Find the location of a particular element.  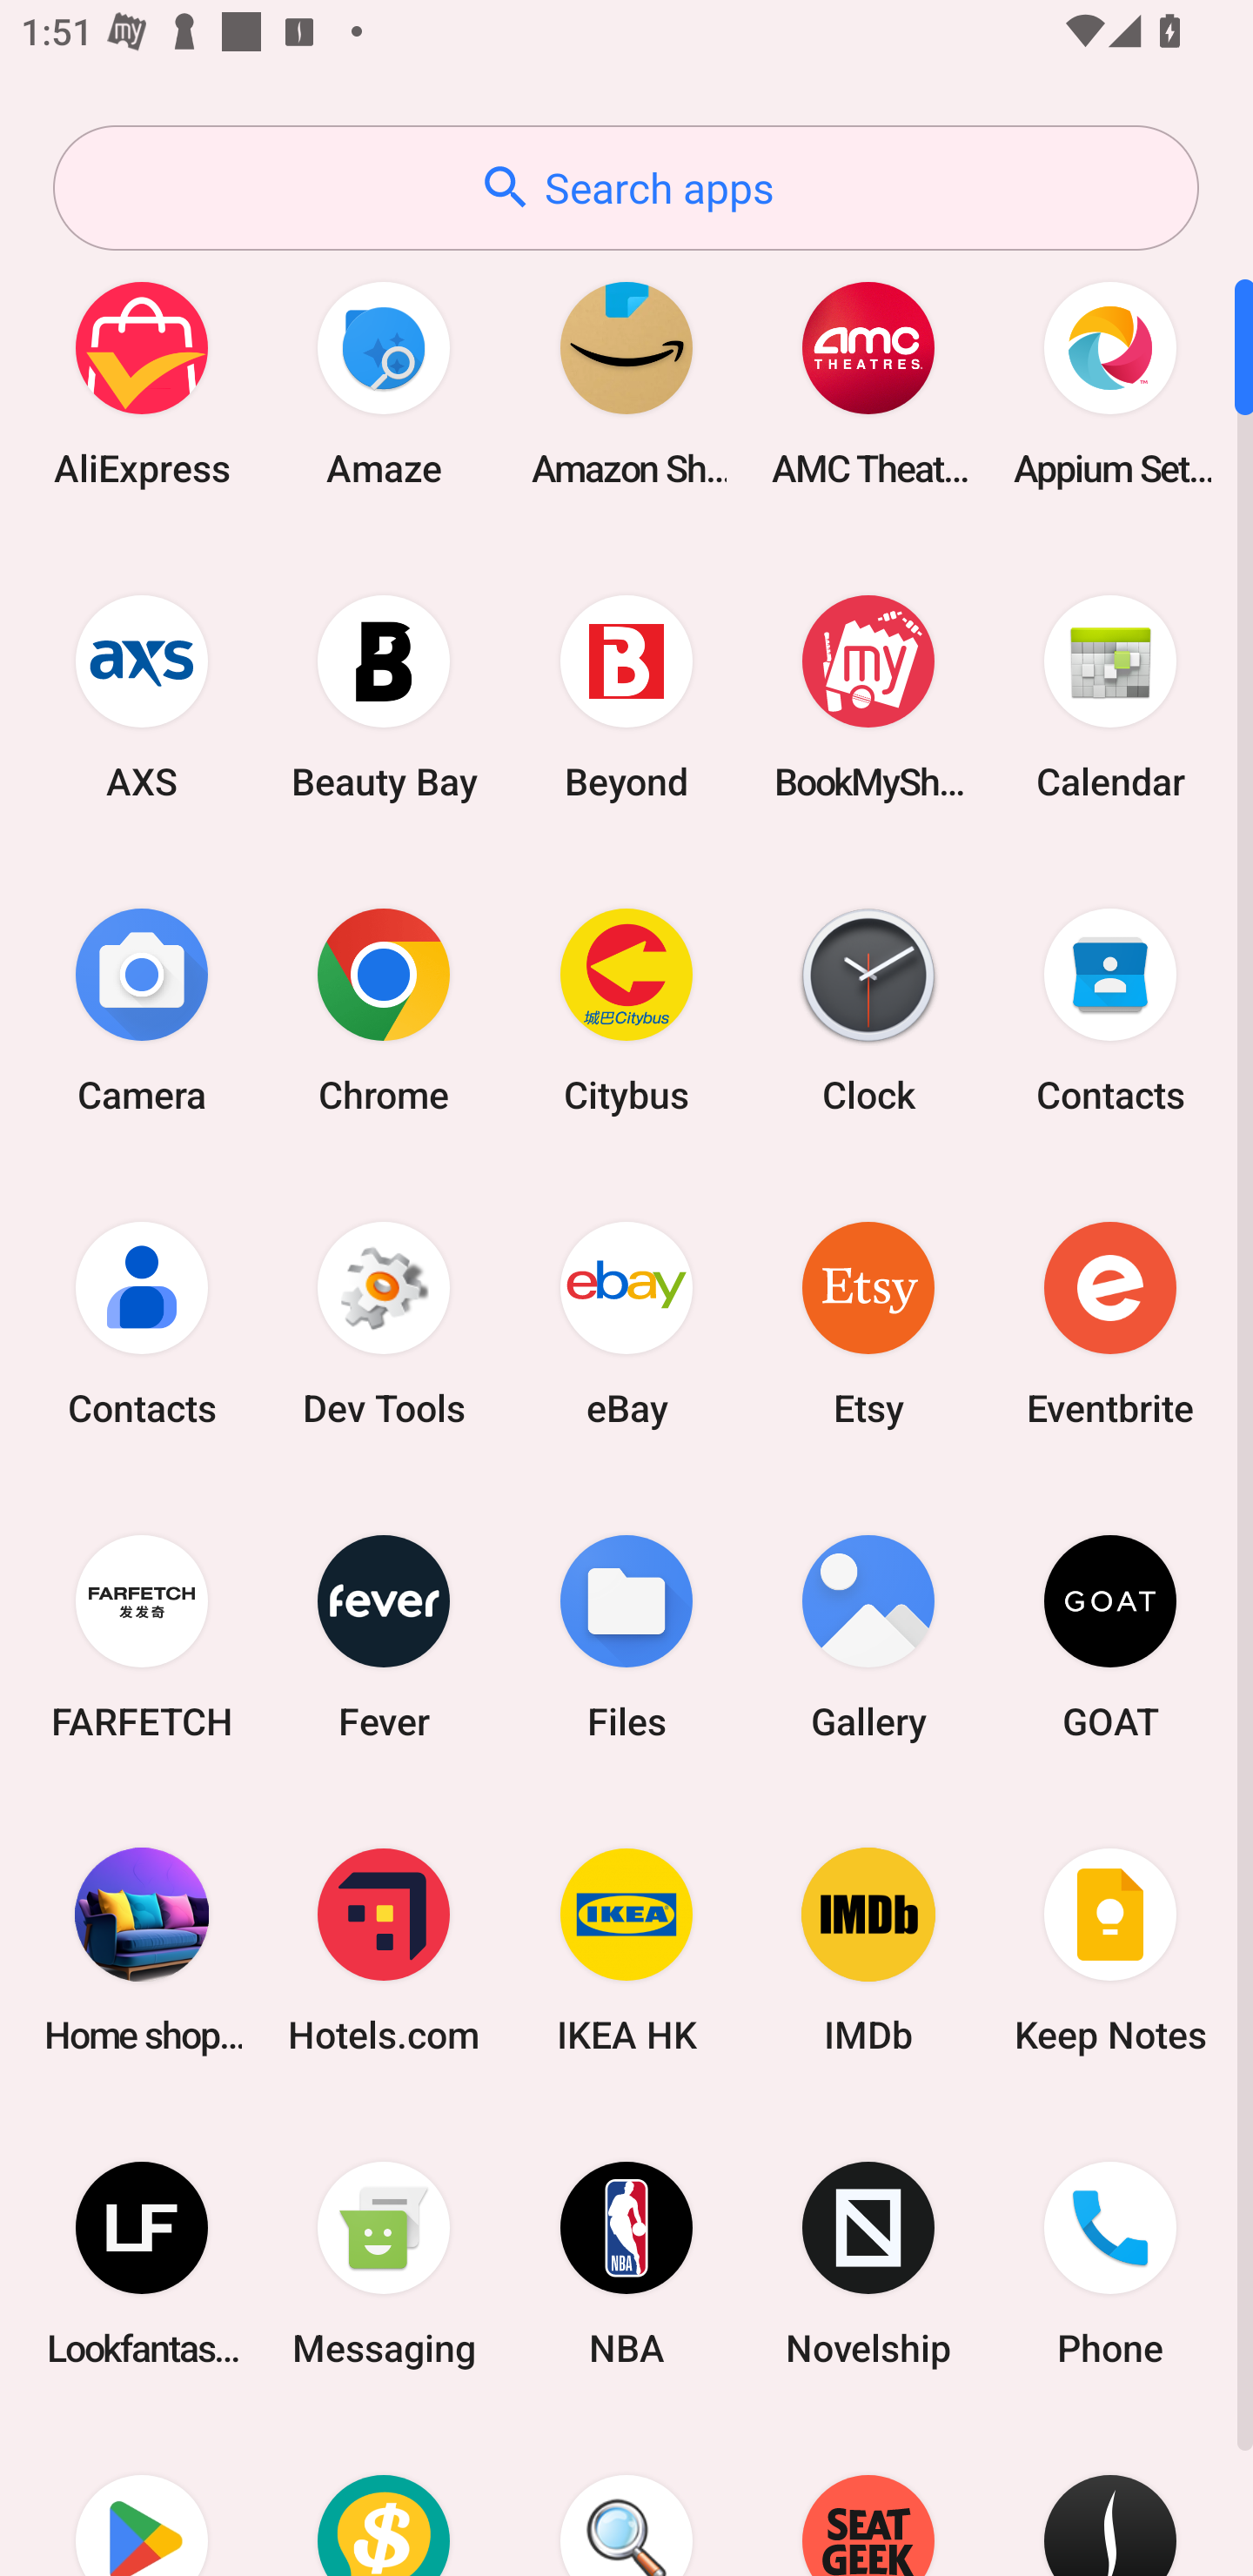

AliExpress is located at coordinates (142, 383).